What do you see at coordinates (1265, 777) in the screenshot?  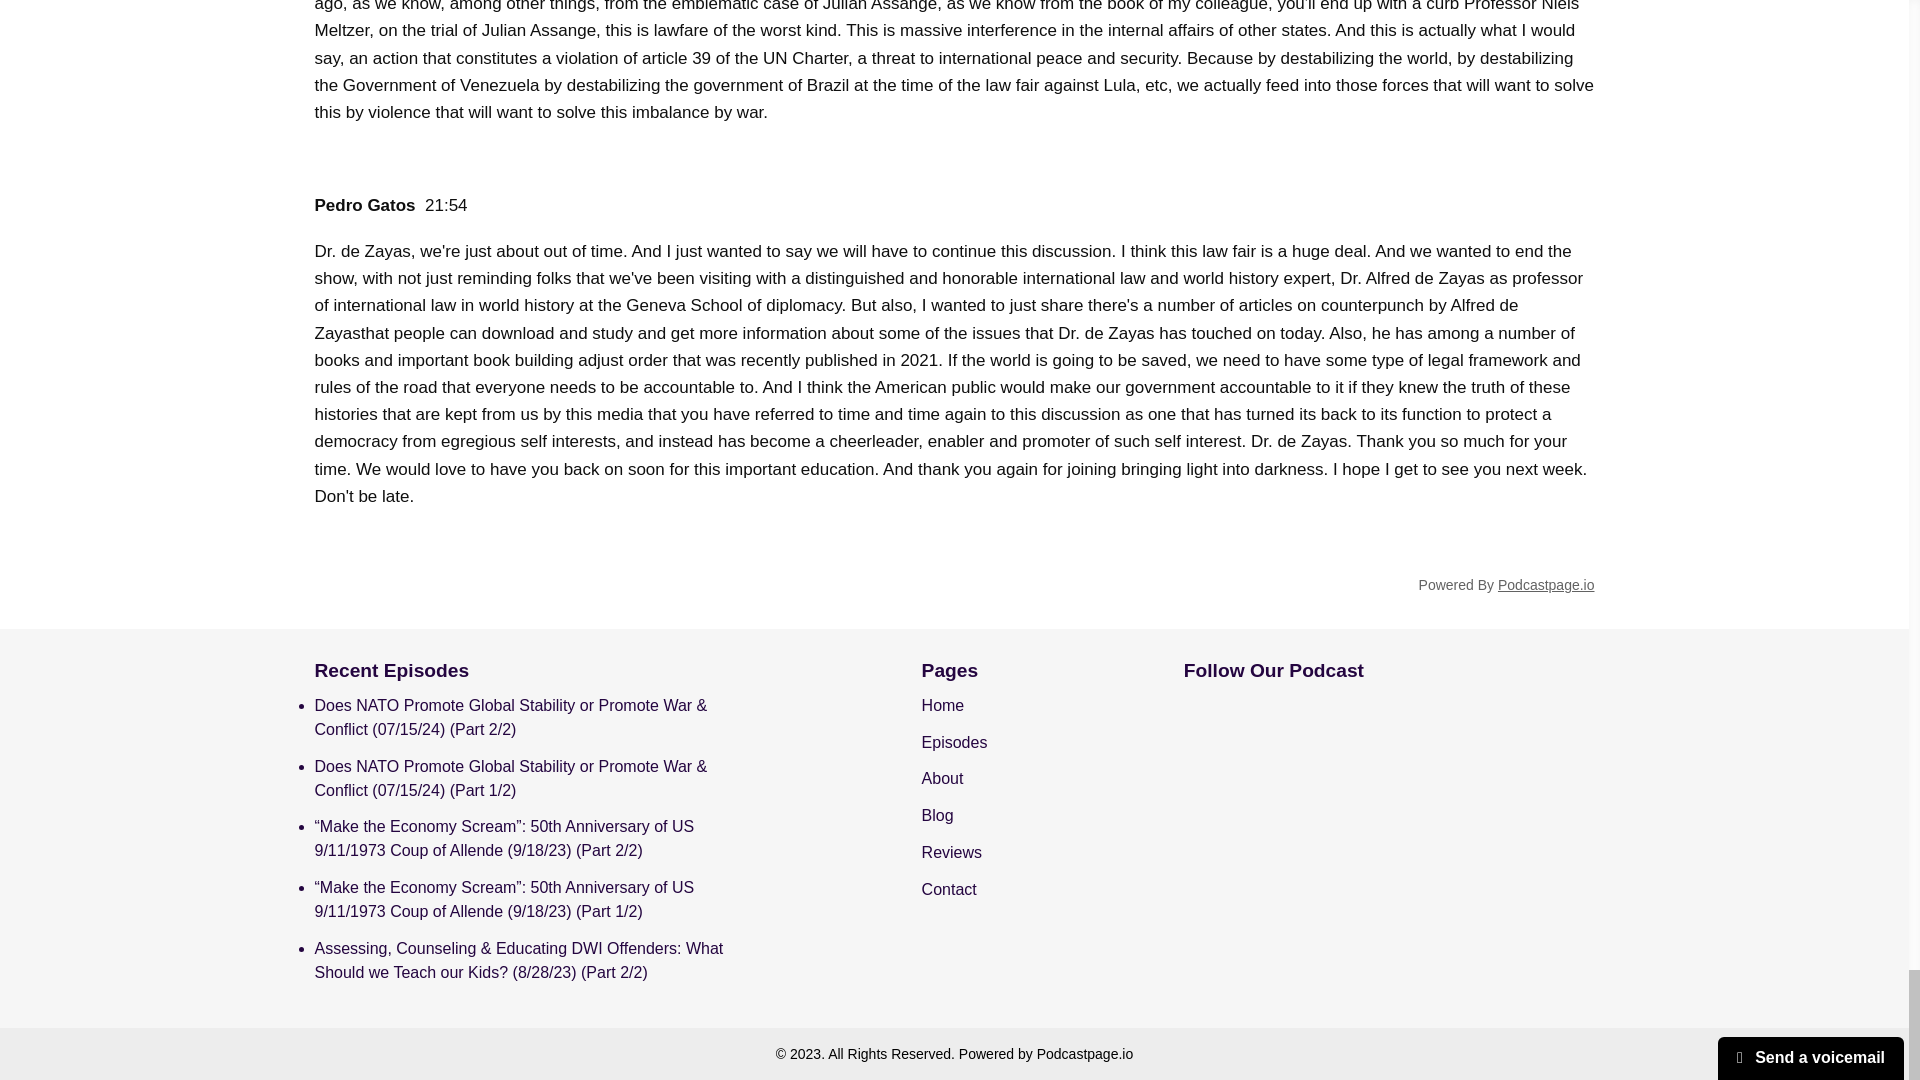 I see `Google Podcasts` at bounding box center [1265, 777].